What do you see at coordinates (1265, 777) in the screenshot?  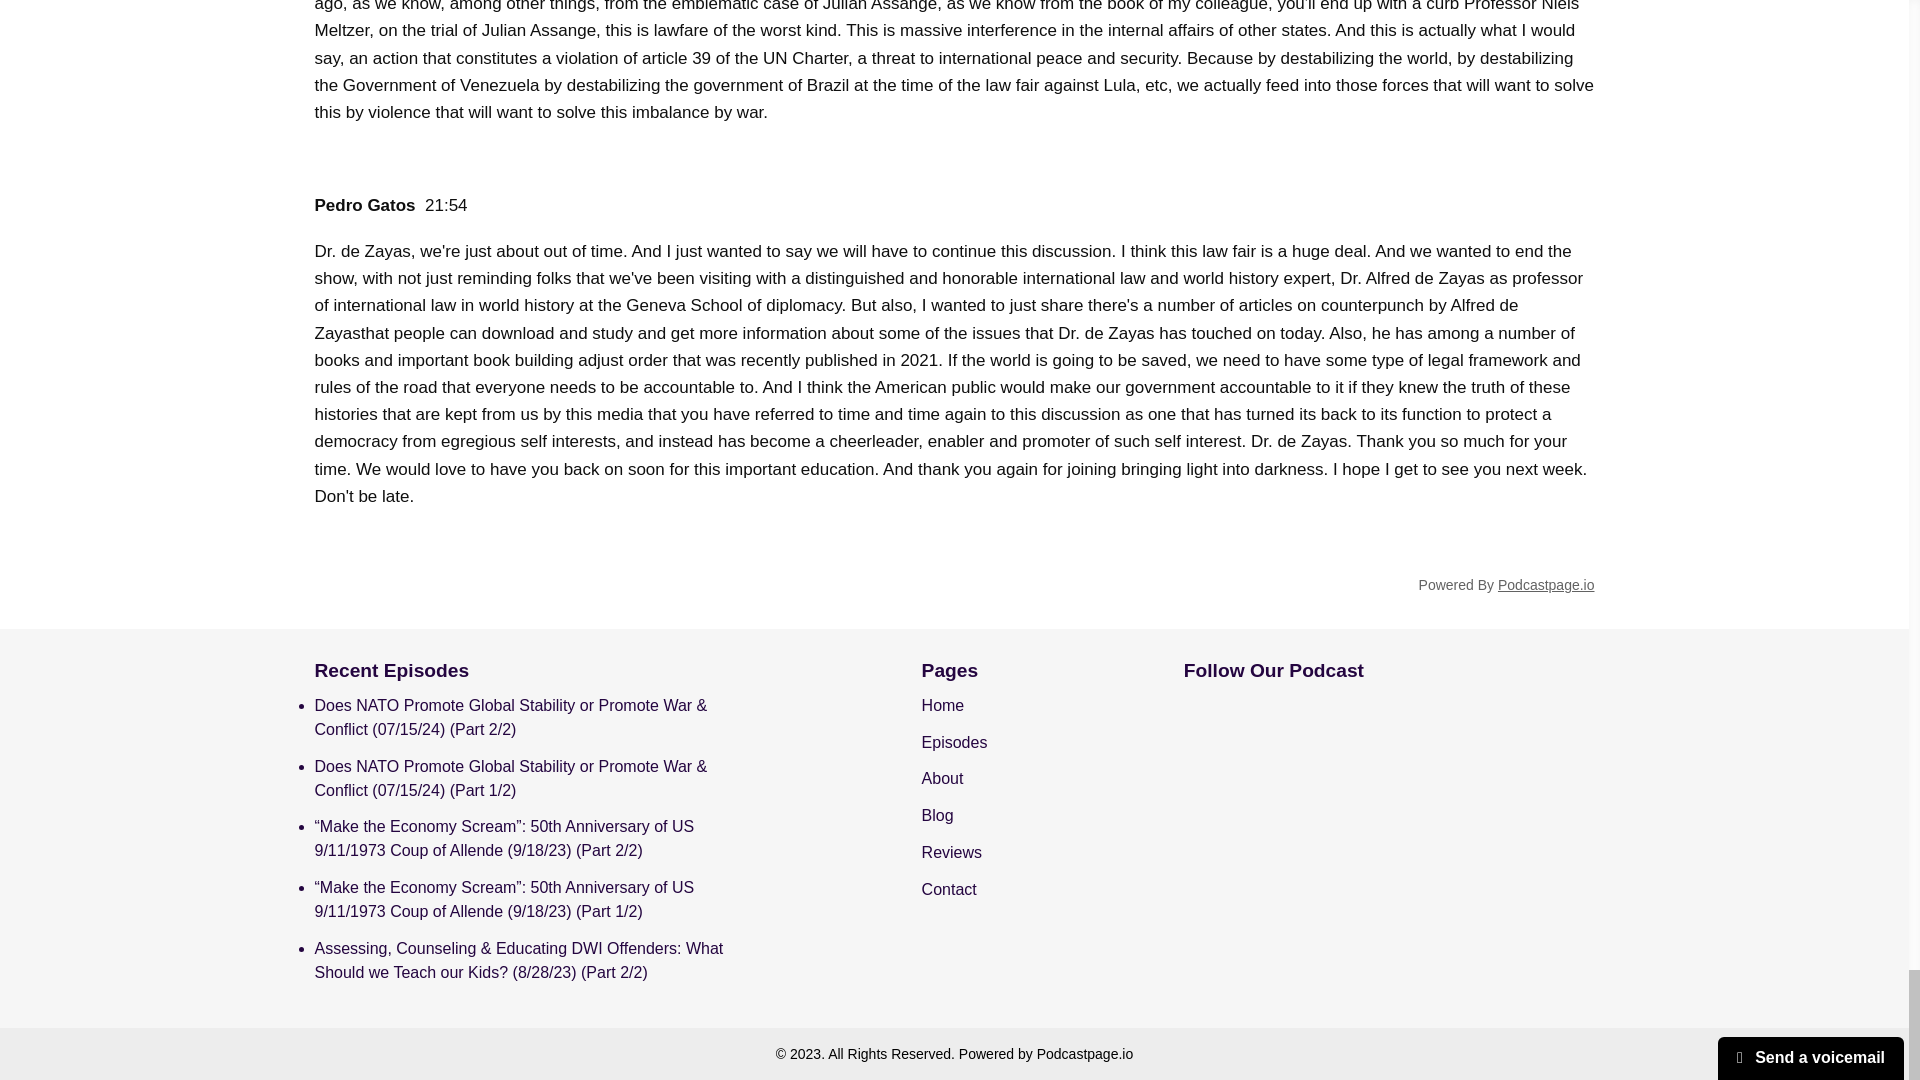 I see `Google Podcasts` at bounding box center [1265, 777].